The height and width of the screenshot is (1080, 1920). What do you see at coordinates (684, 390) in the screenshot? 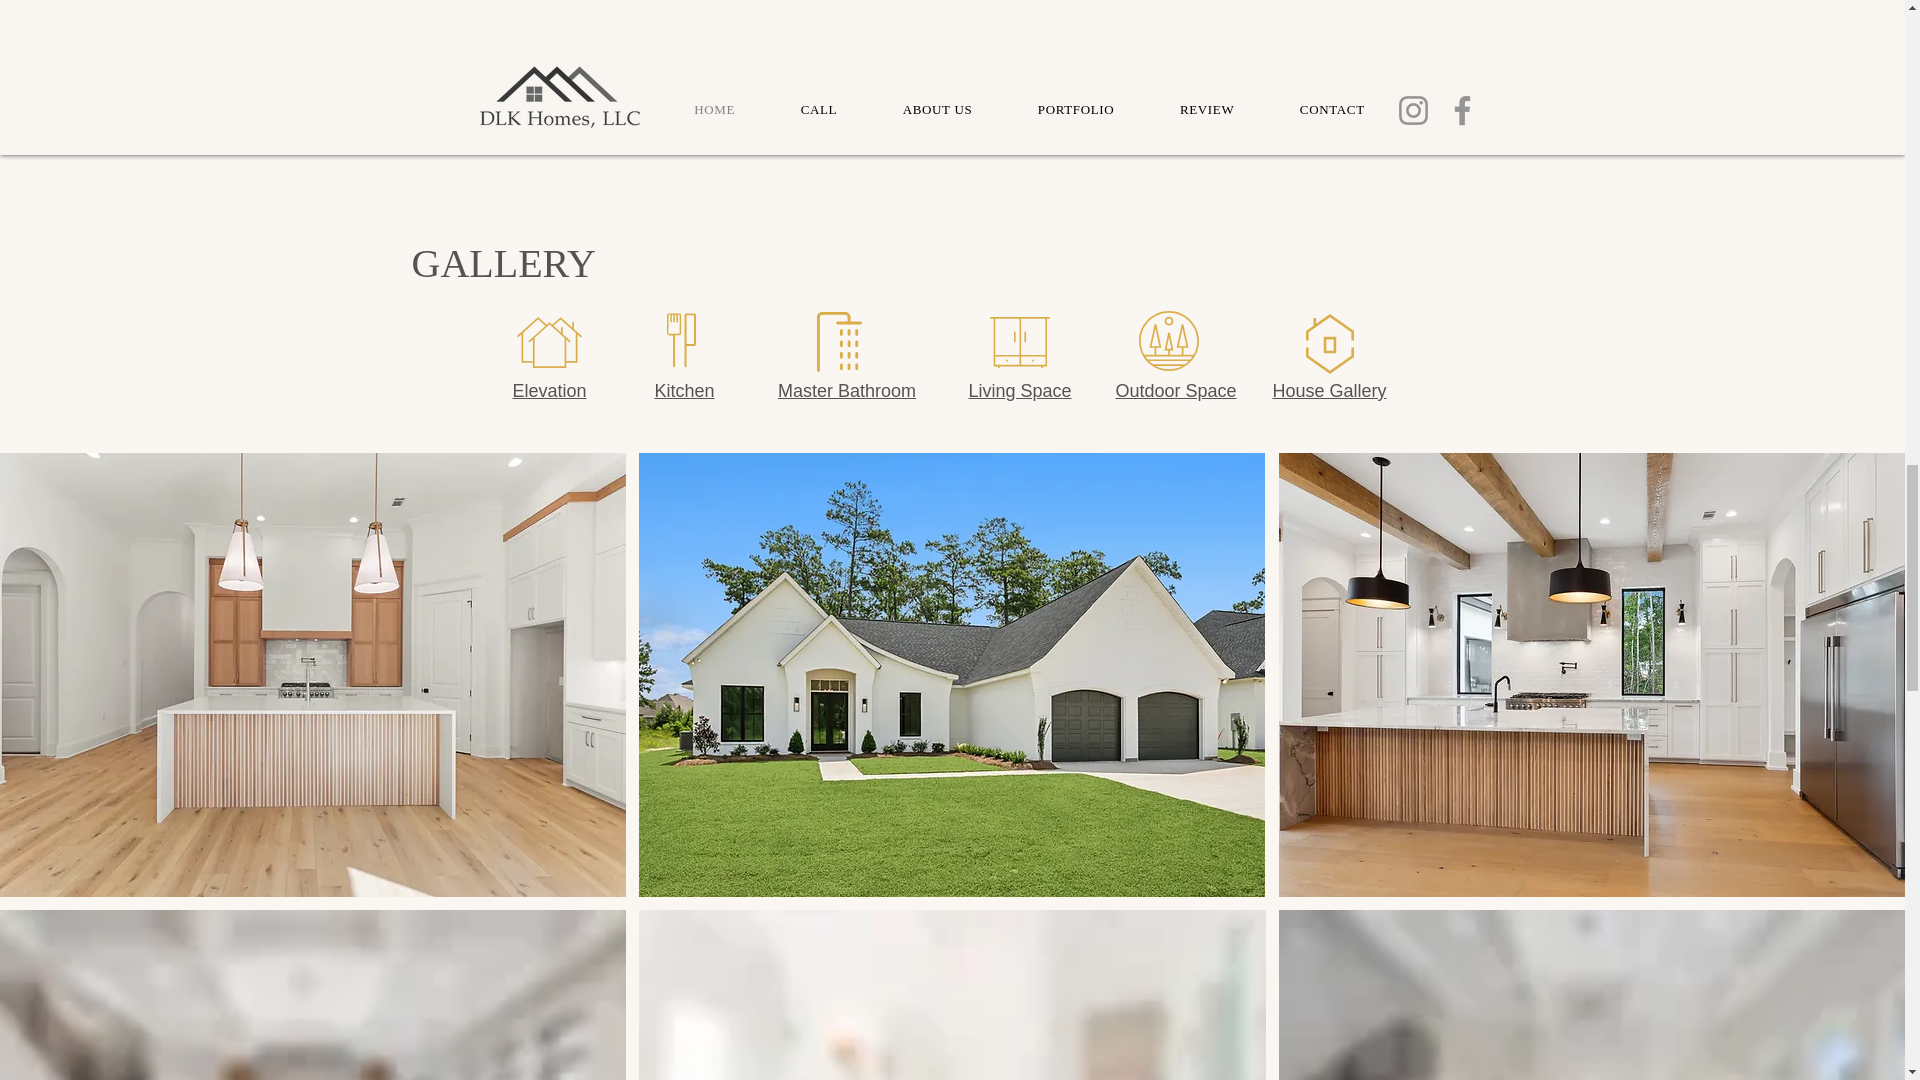
I see `Kitchen` at bounding box center [684, 390].